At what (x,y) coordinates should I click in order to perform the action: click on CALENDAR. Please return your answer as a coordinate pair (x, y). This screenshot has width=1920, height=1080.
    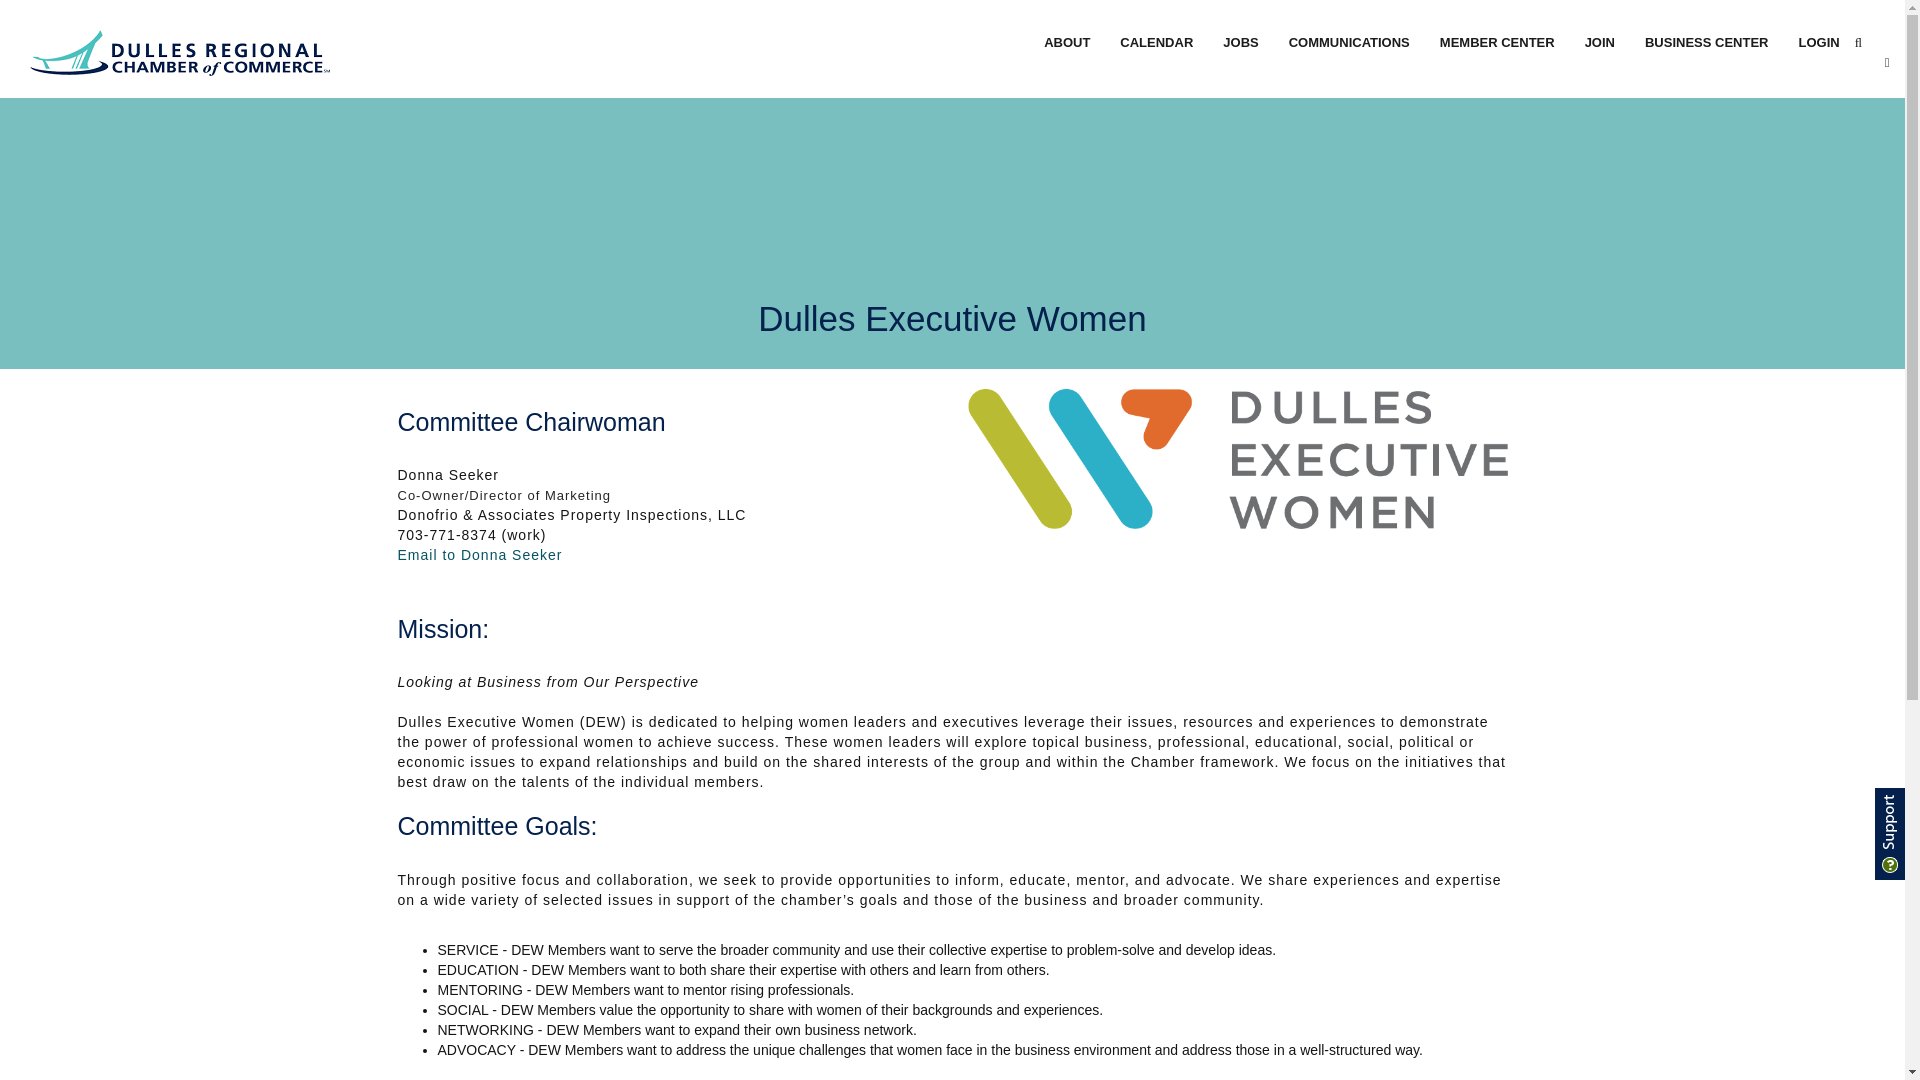
    Looking at the image, I should click on (1156, 42).